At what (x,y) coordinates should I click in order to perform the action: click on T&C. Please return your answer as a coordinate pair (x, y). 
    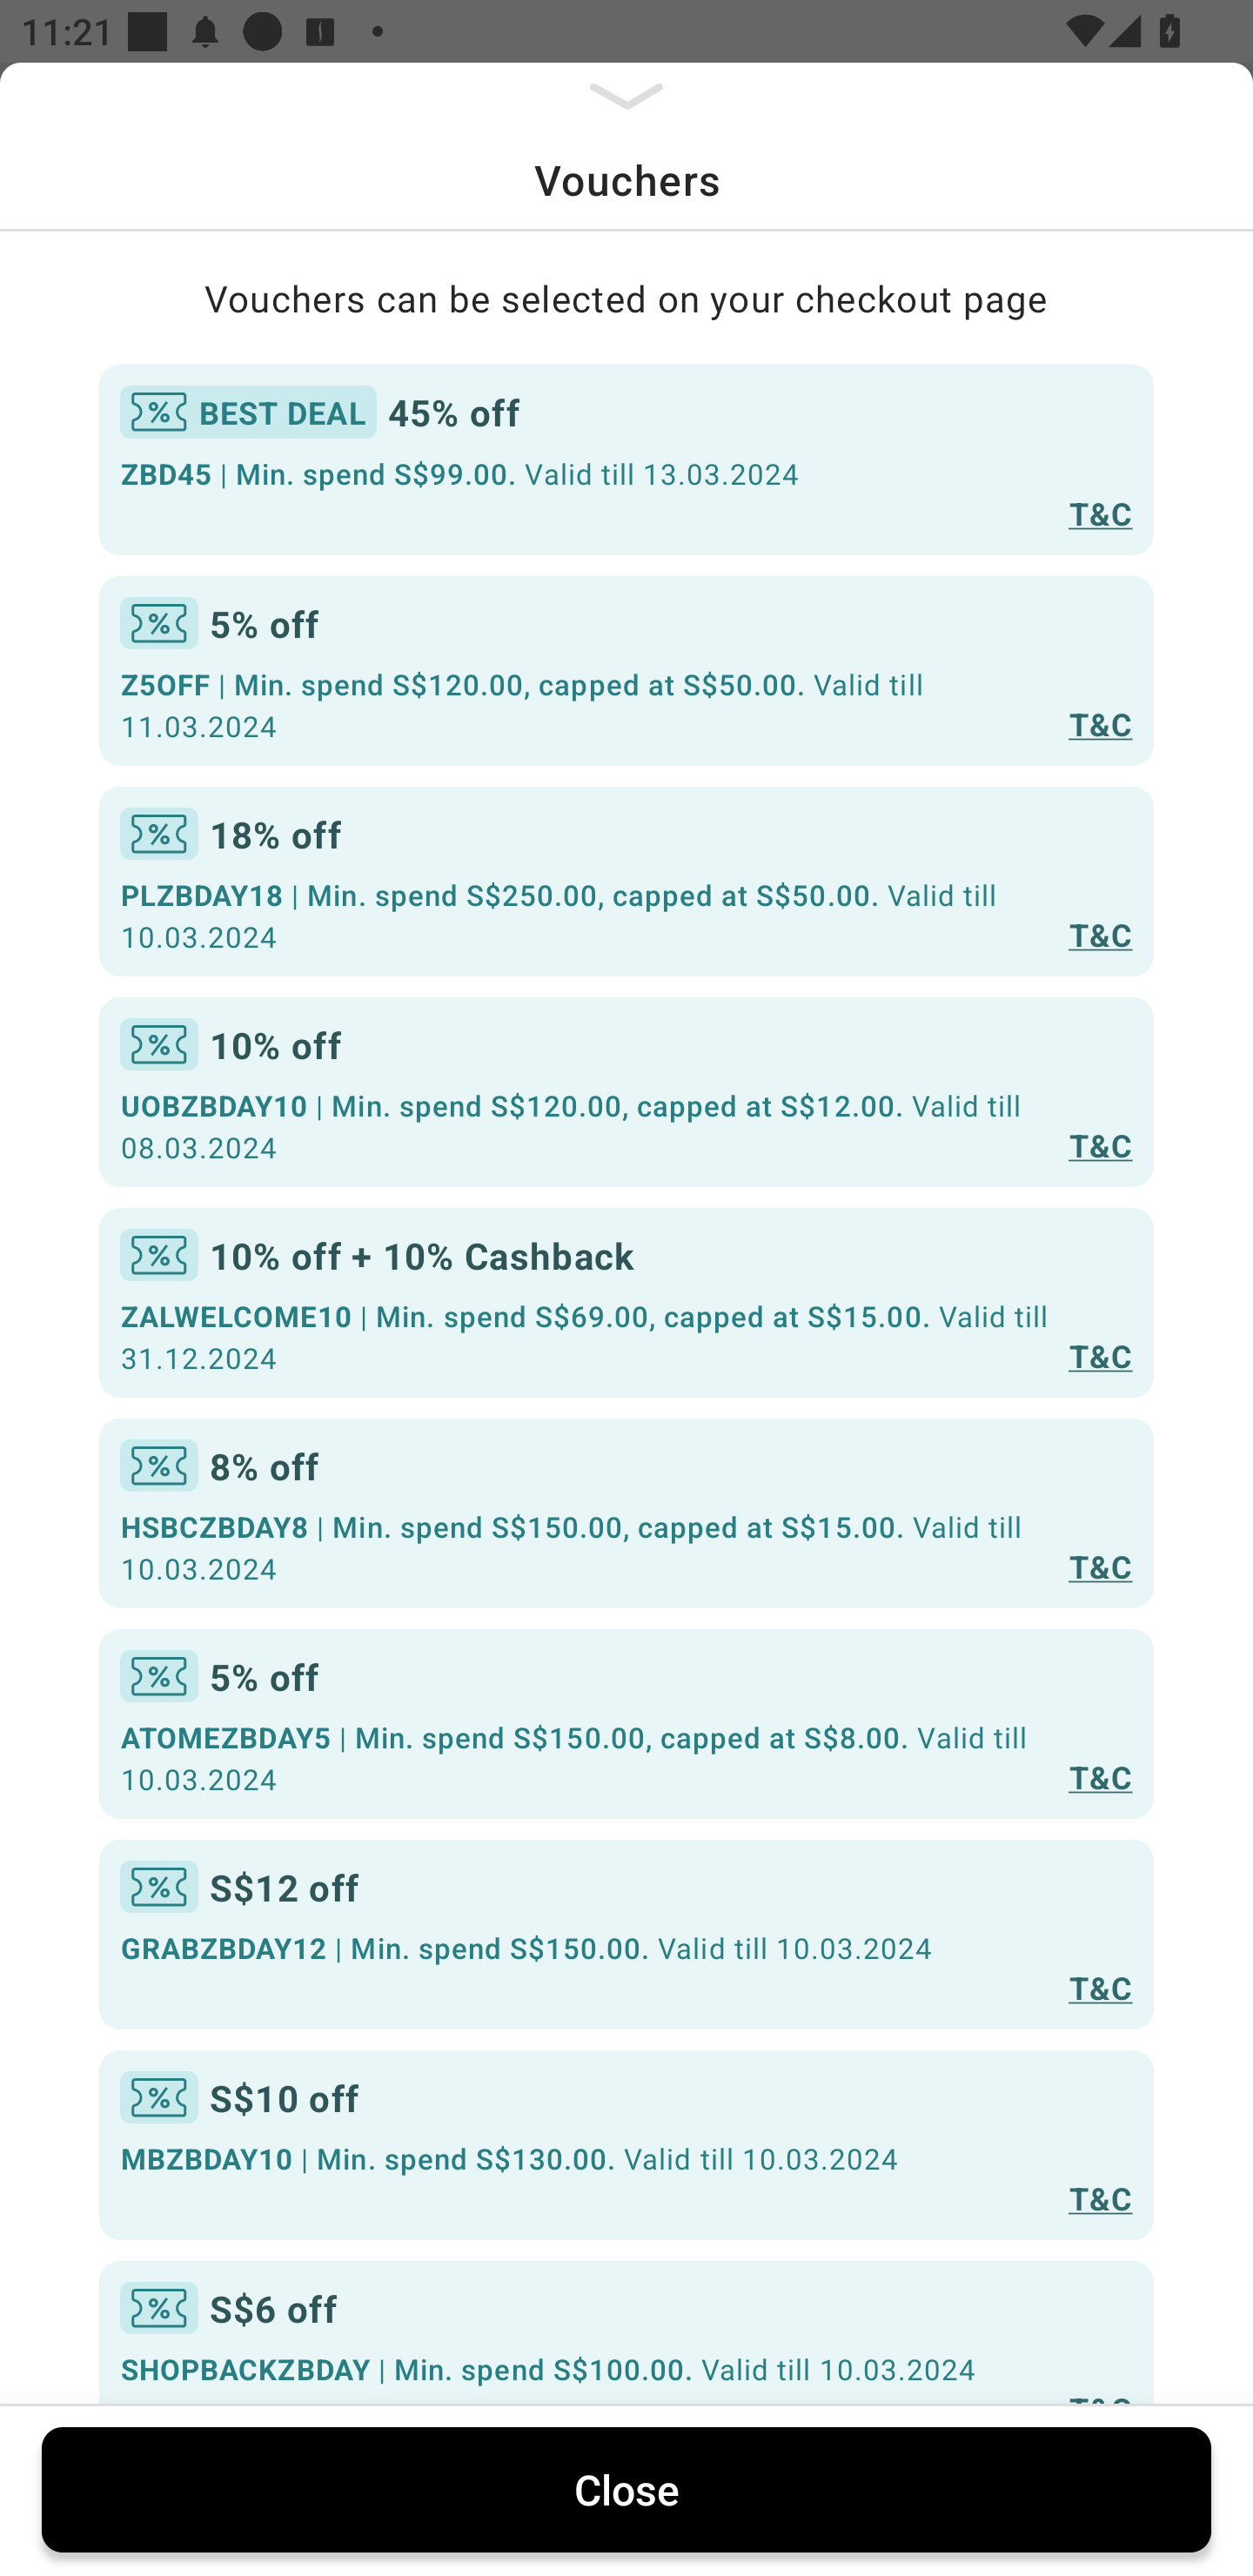
    Looking at the image, I should click on (1100, 724).